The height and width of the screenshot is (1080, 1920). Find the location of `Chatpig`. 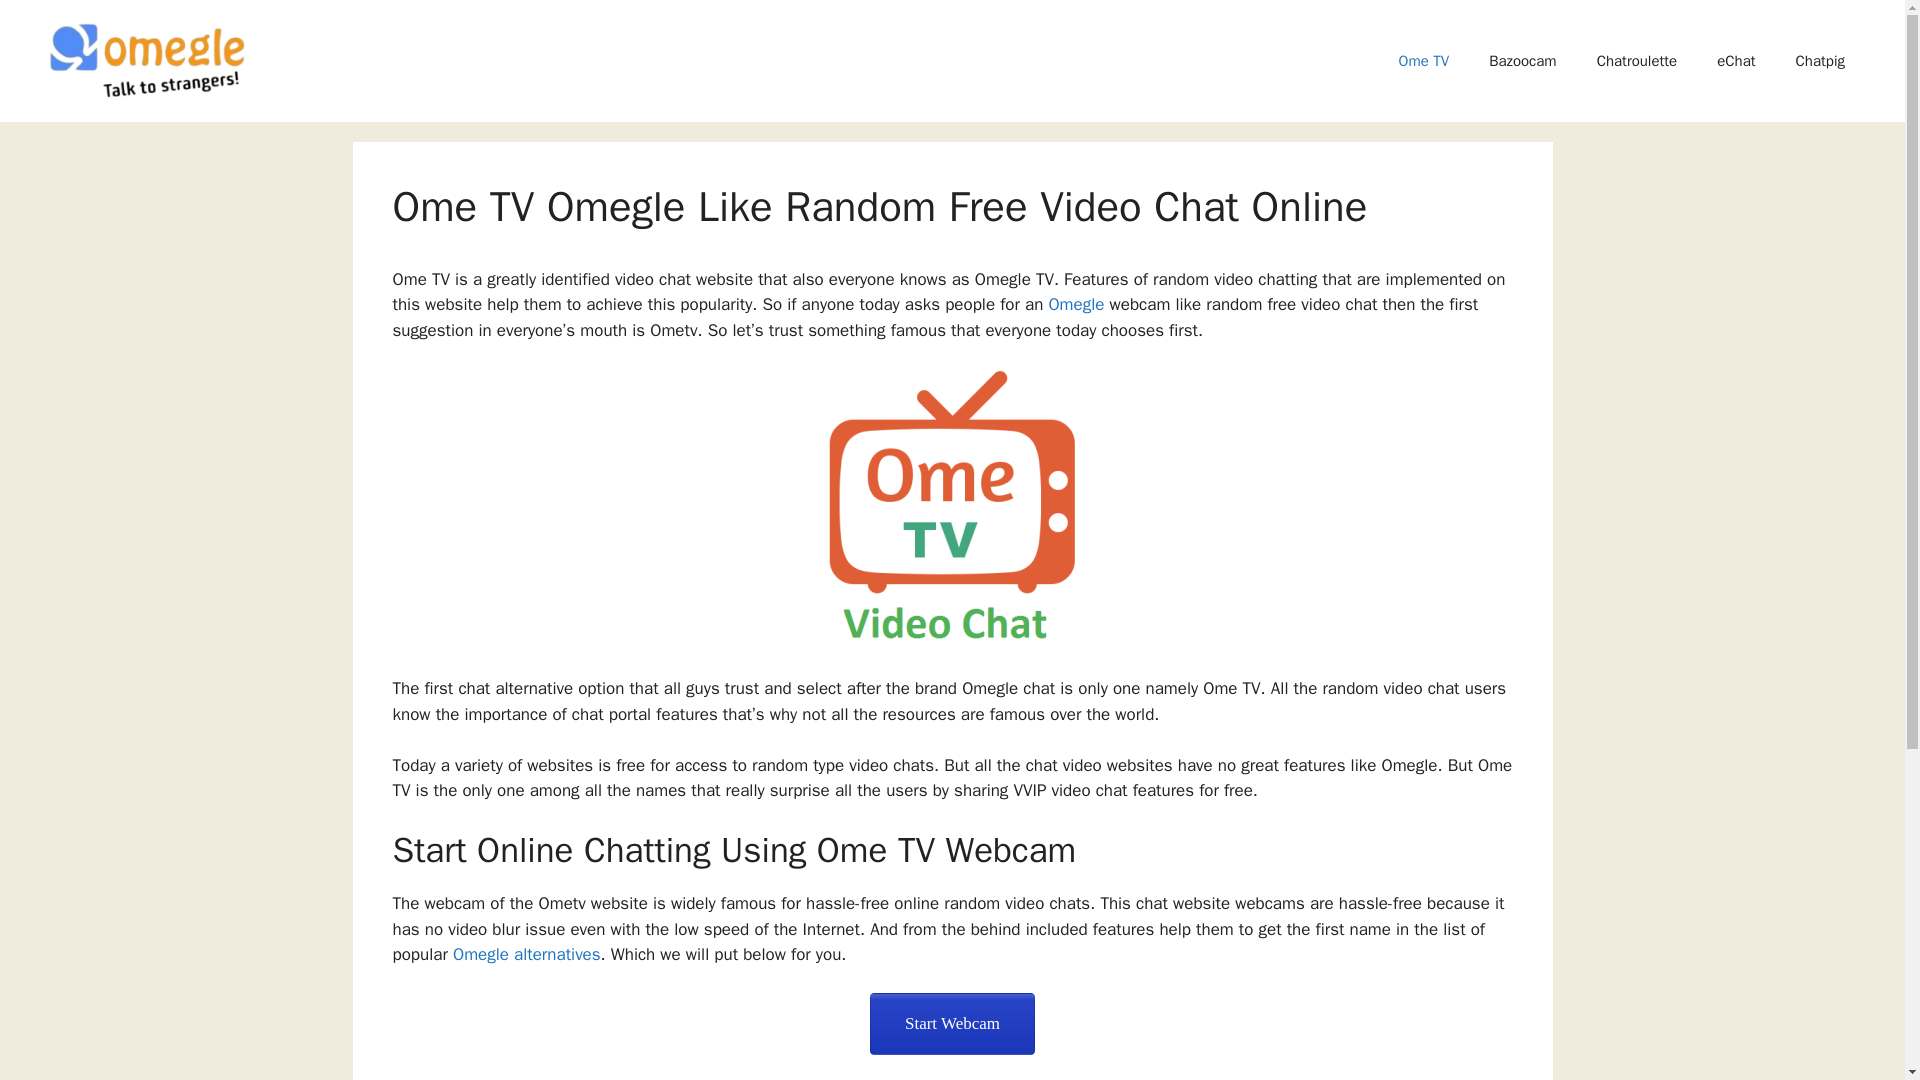

Chatpig is located at coordinates (1820, 60).